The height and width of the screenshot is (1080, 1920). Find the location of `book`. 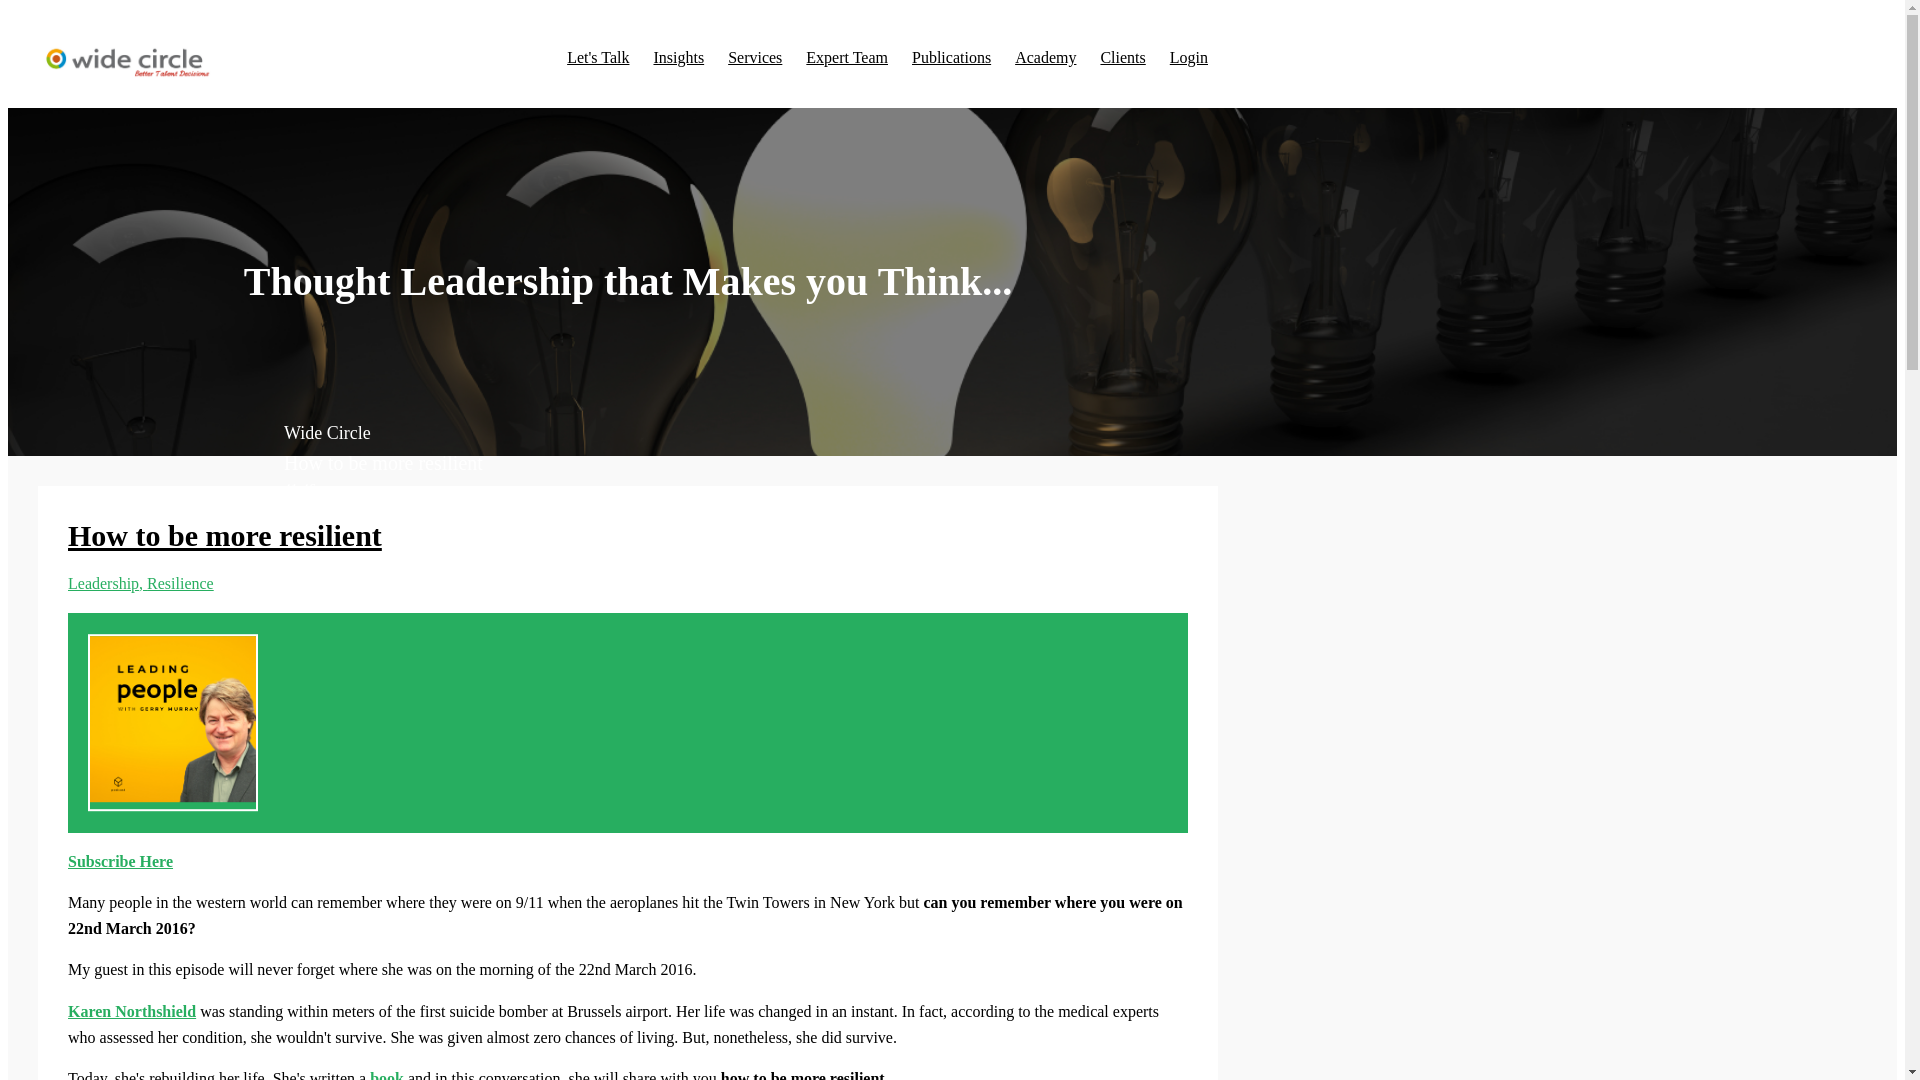

book is located at coordinates (386, 1075).